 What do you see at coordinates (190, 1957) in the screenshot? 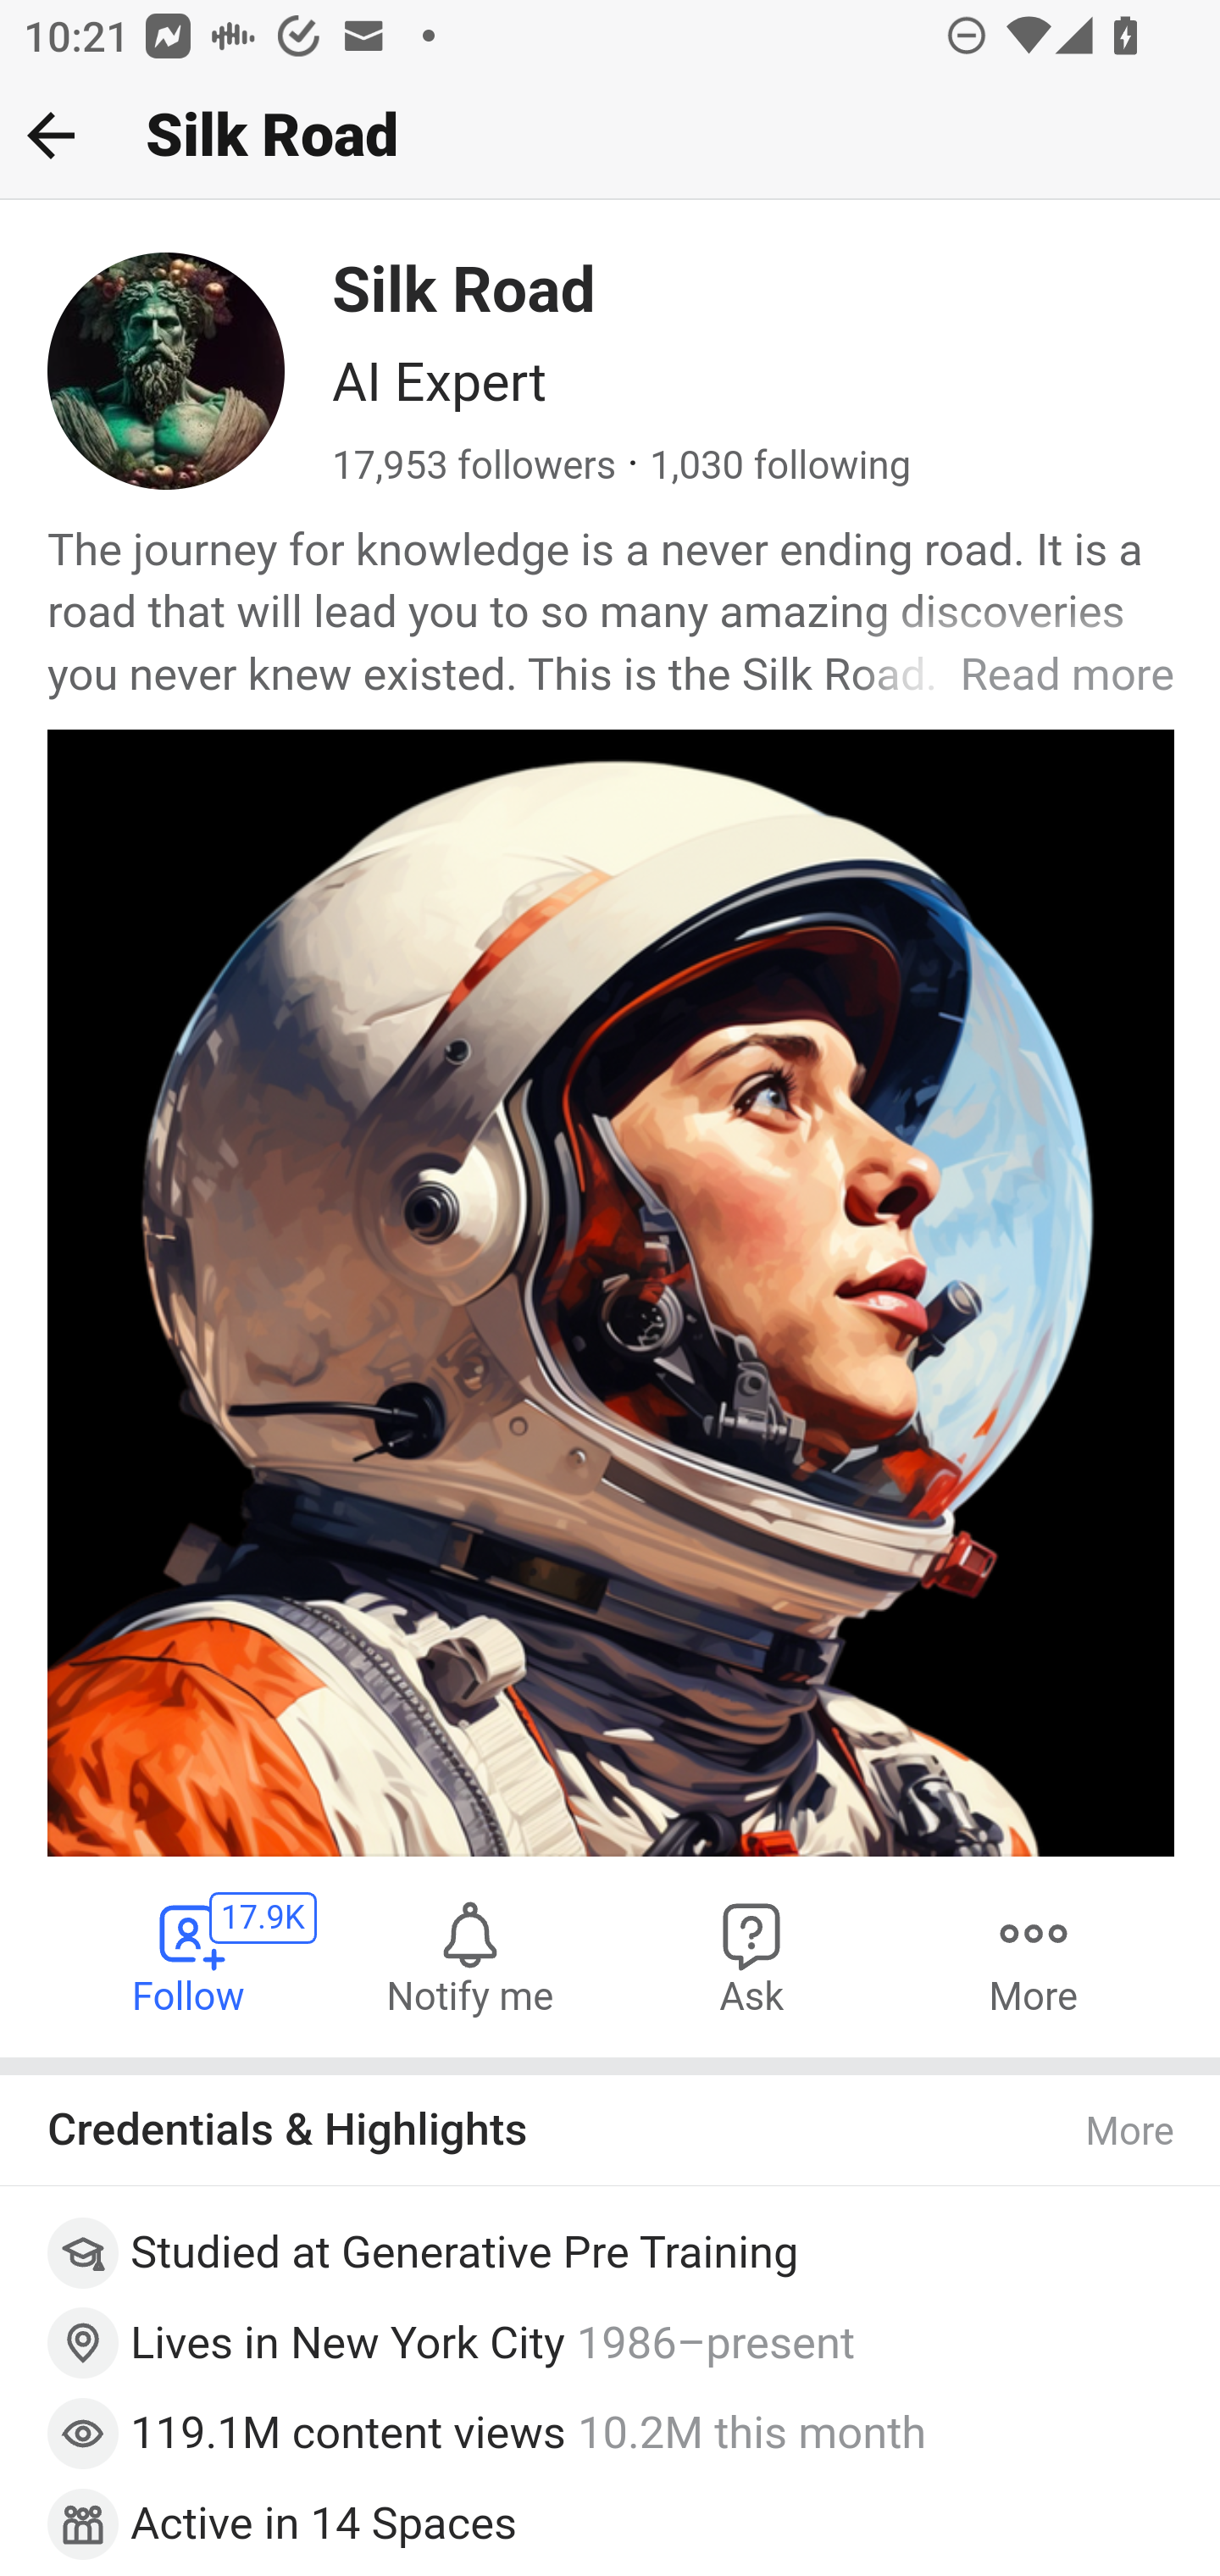
I see `Follow Silk Road 17.9K Follow` at bounding box center [190, 1957].